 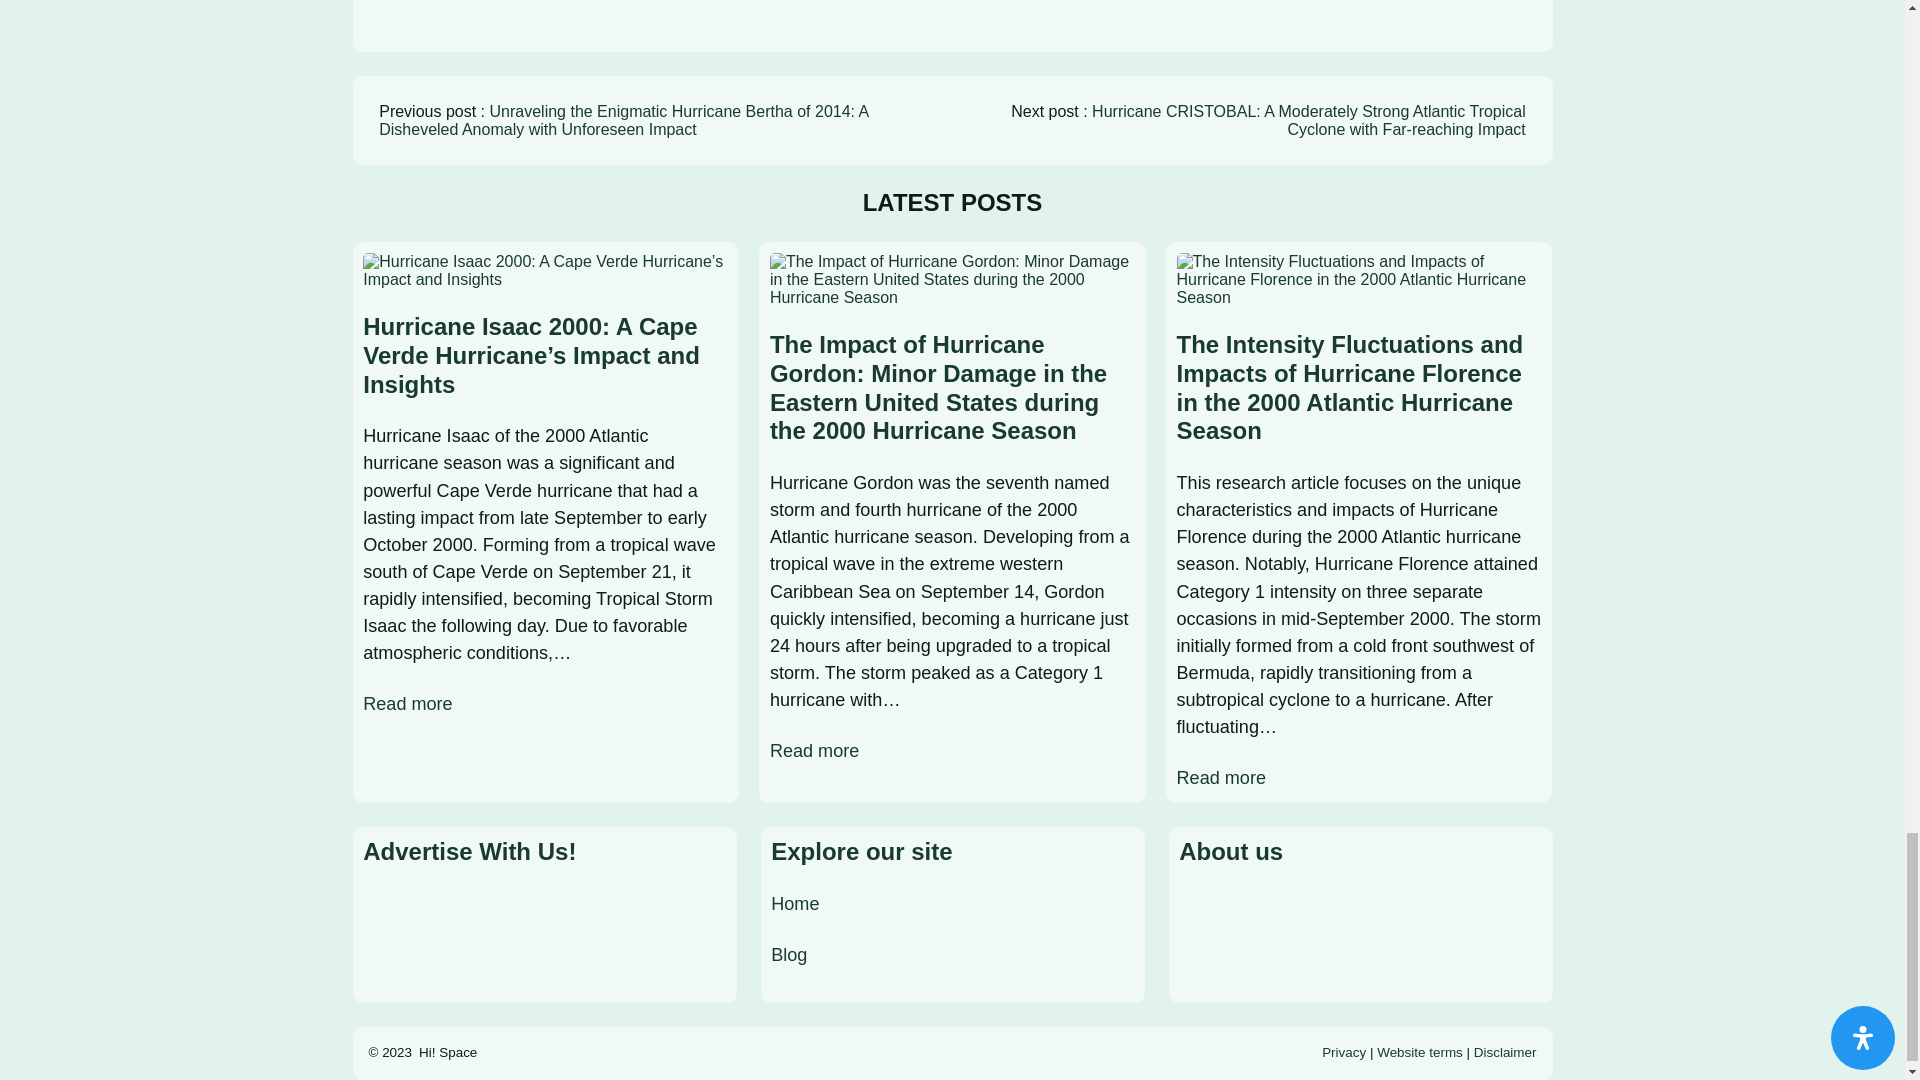 I want to click on Website terms, so click(x=1420, y=1052).